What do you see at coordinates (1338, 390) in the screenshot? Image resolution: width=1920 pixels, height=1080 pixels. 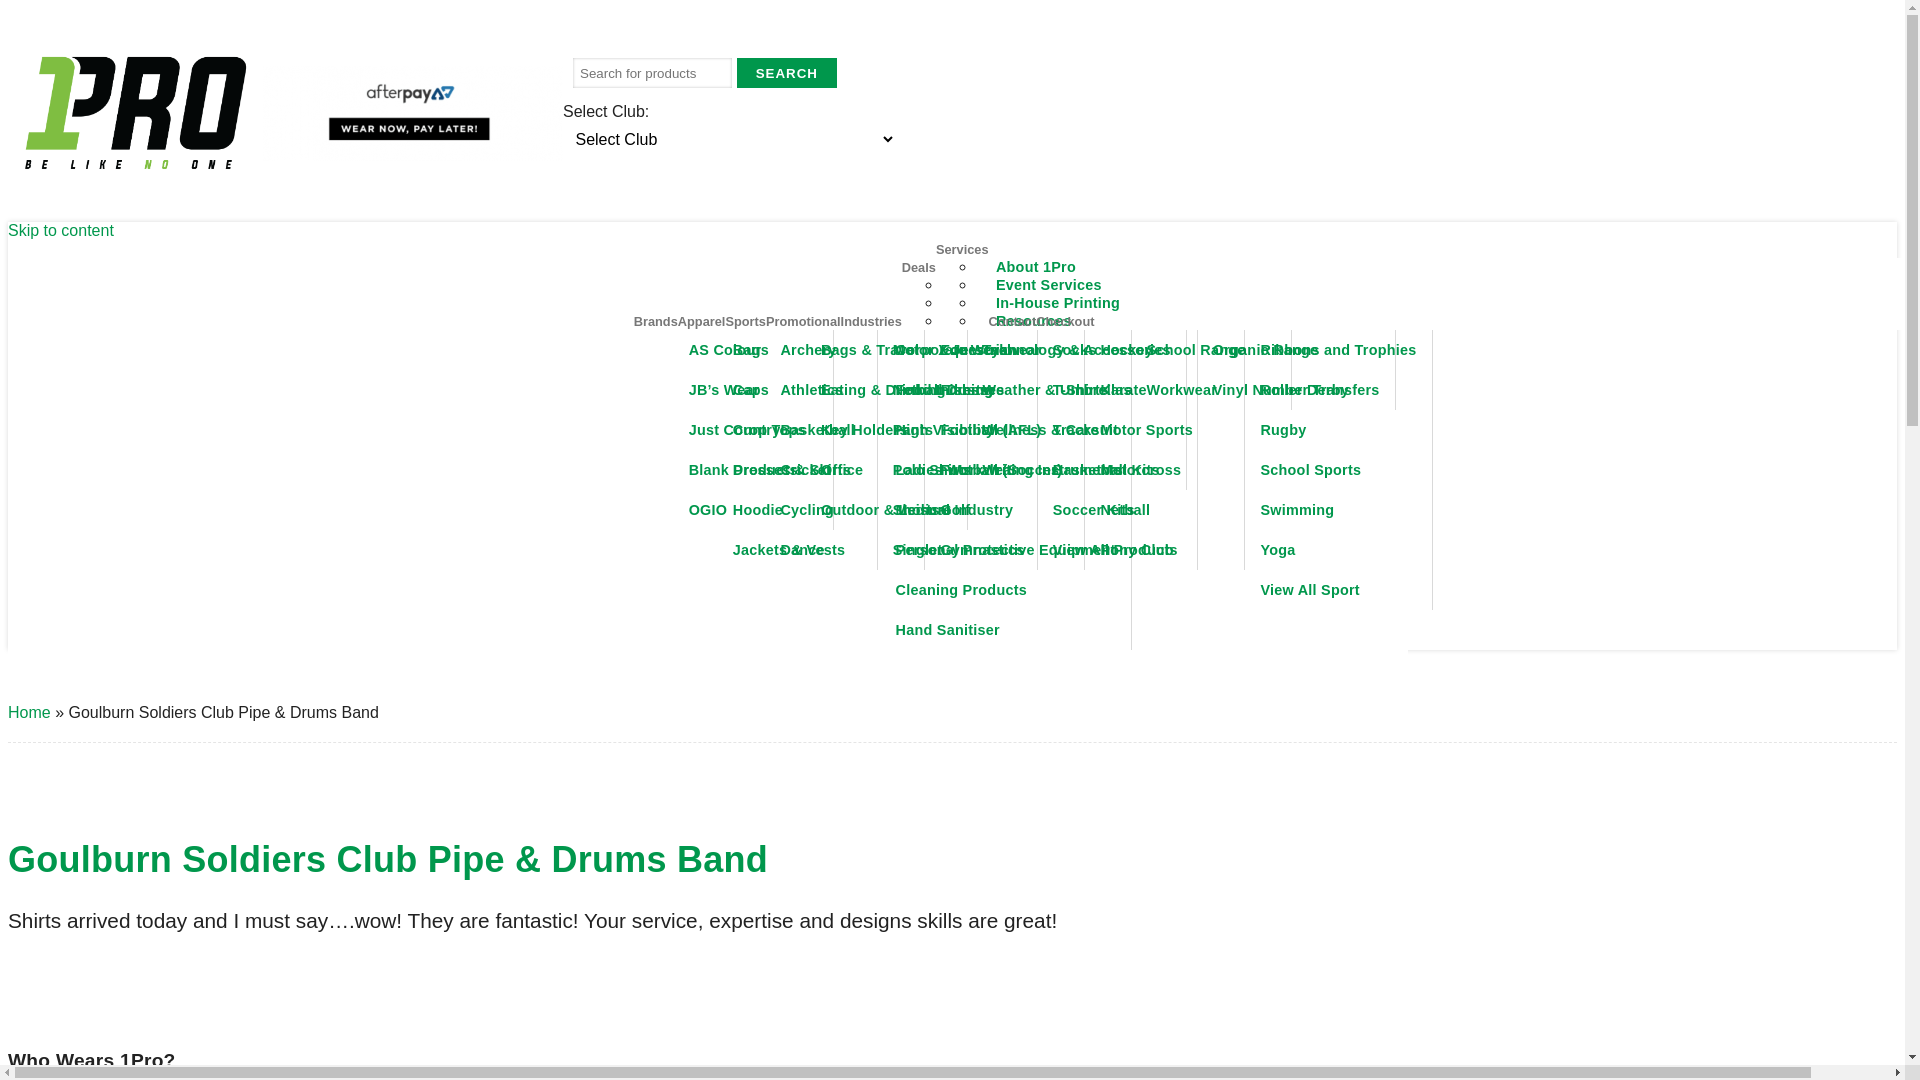 I see `Roller Derby` at bounding box center [1338, 390].